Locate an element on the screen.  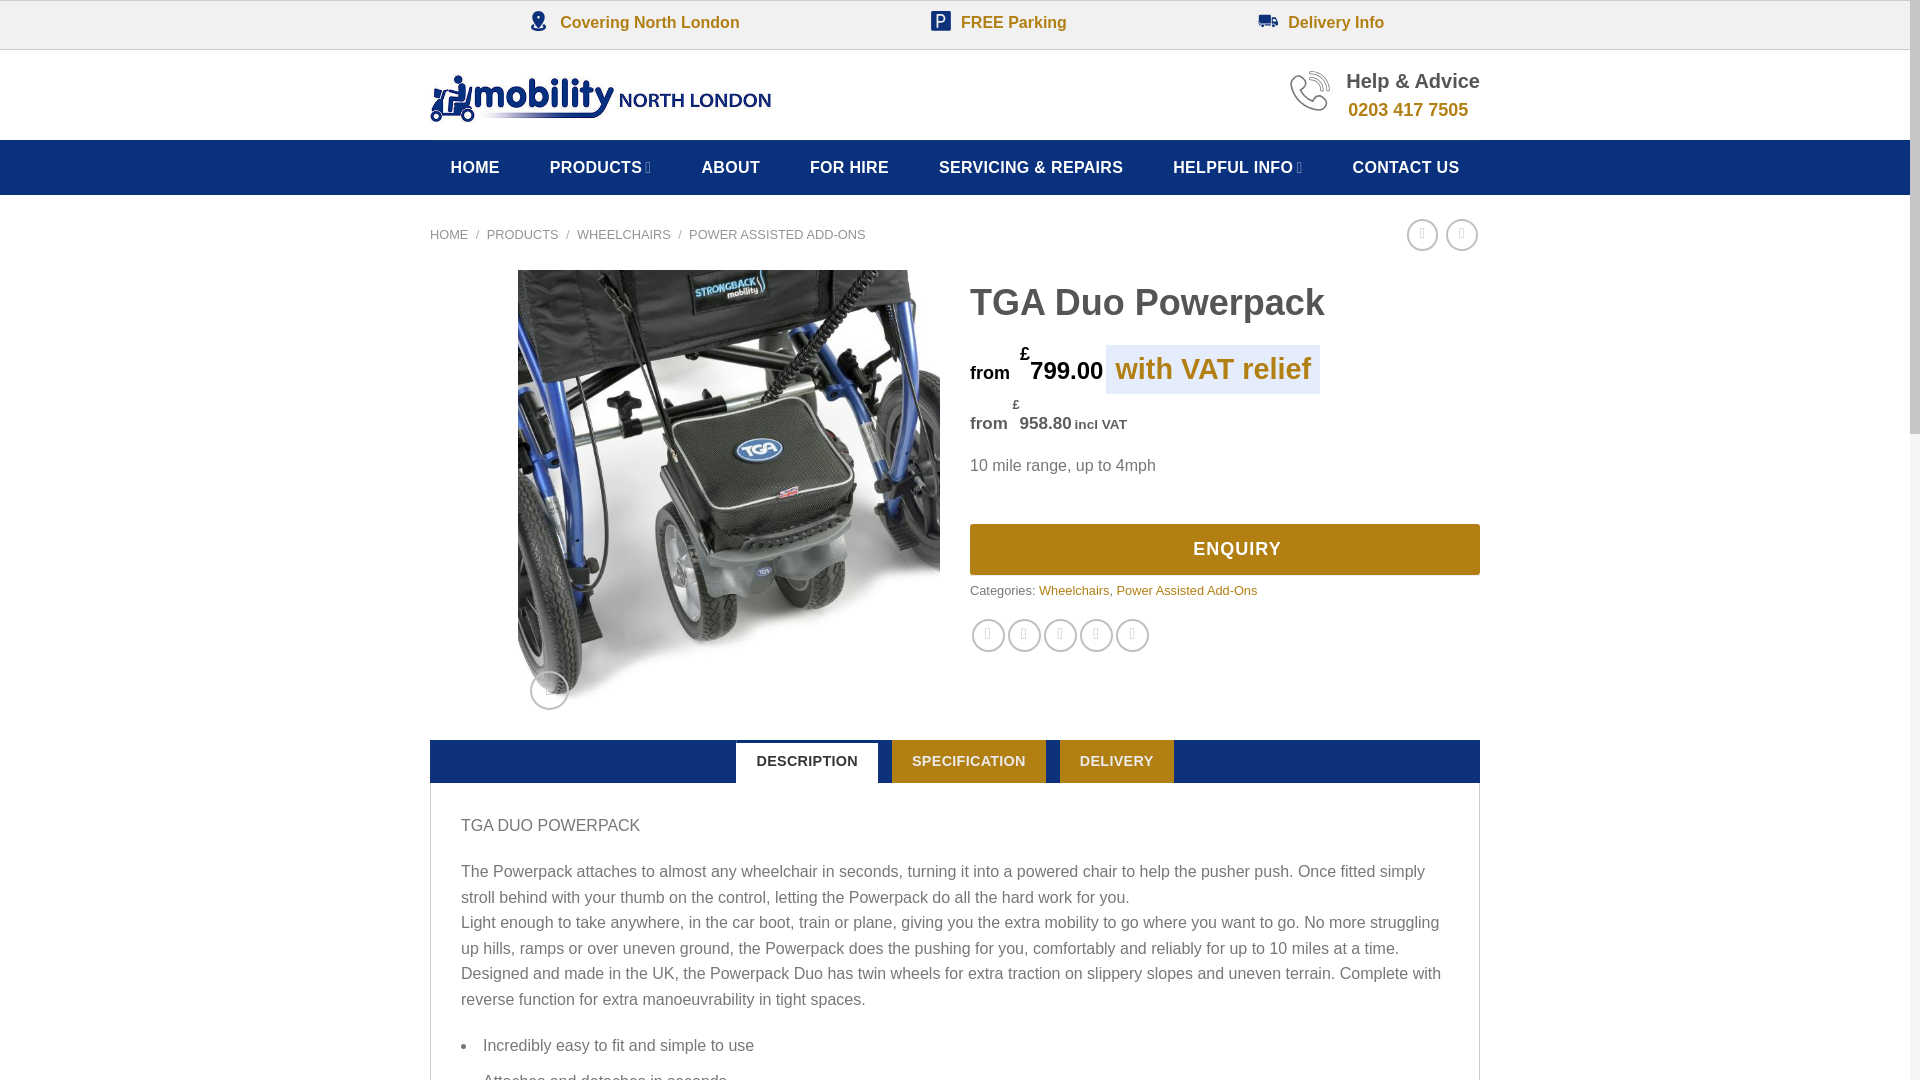
Covering North London is located at coordinates (632, 22).